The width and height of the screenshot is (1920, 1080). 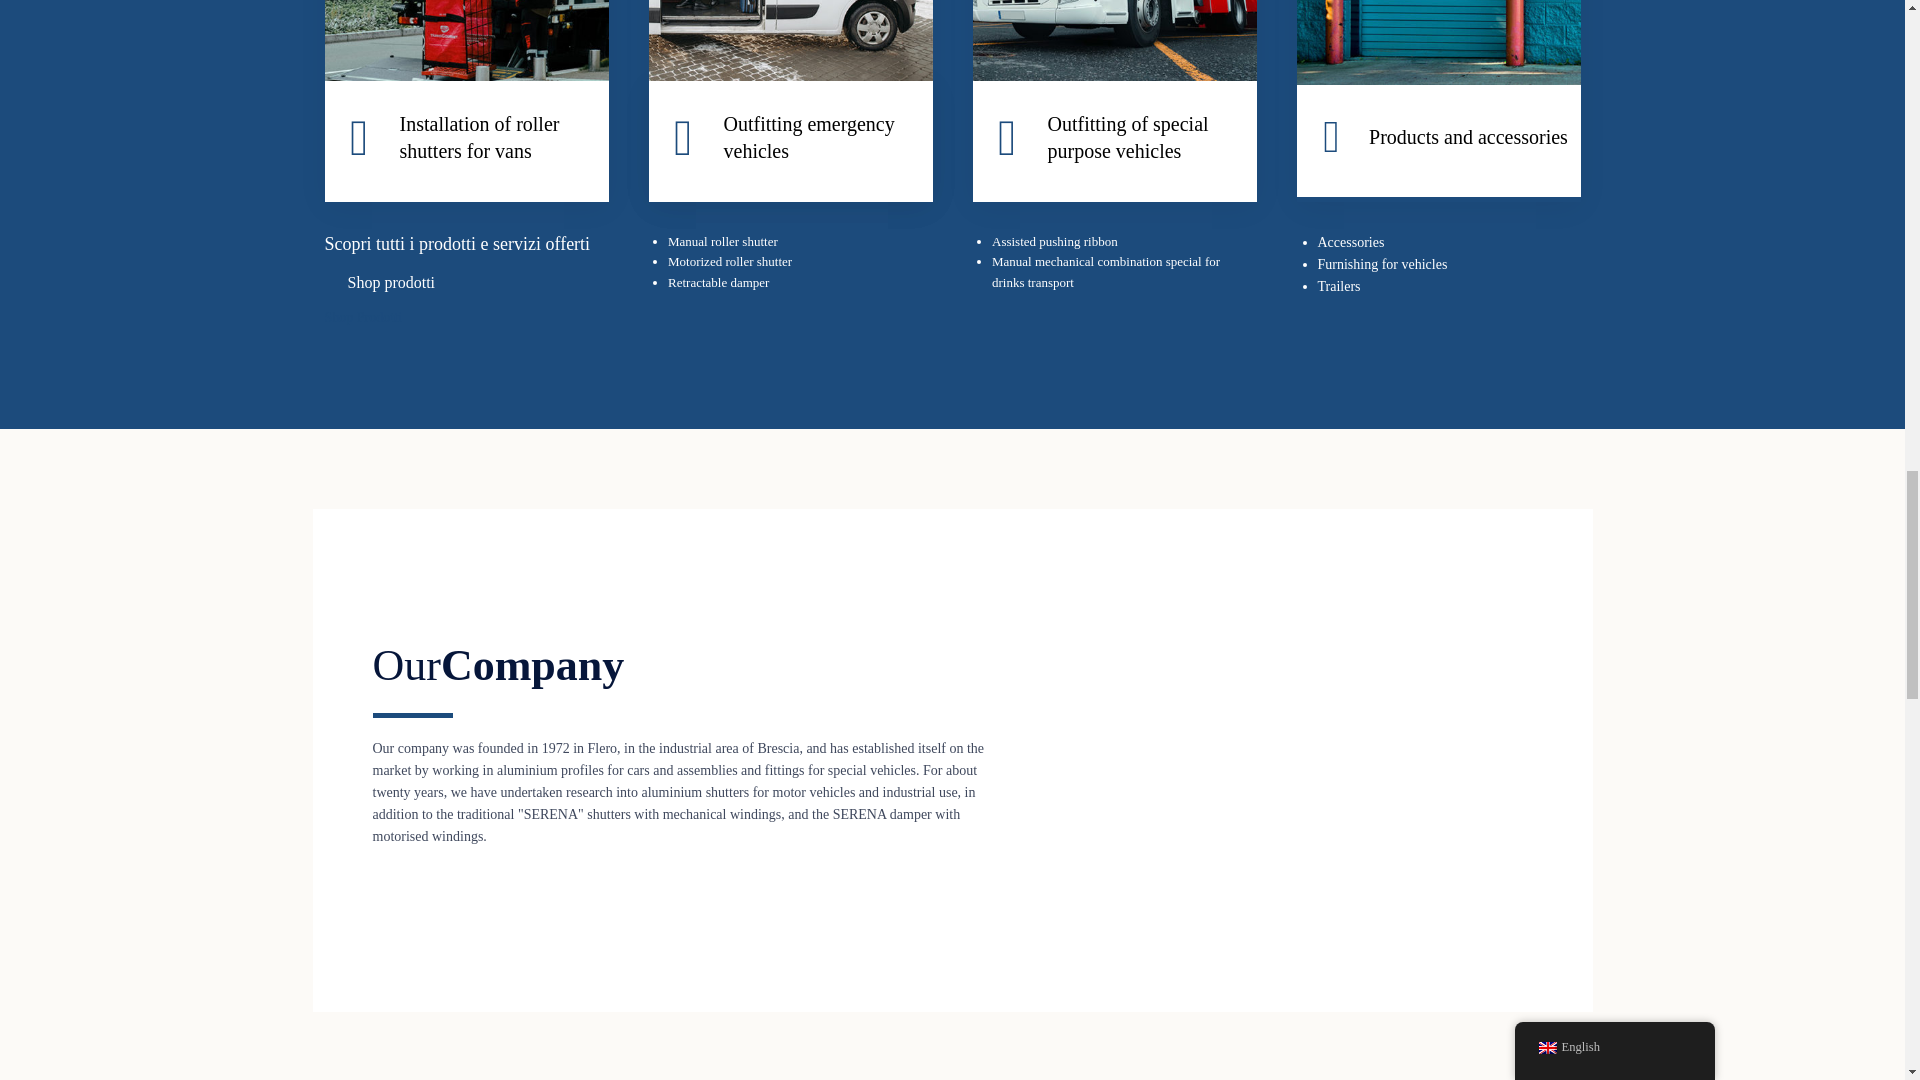 I want to click on veicoli-em-2, so click(x=790, y=40).